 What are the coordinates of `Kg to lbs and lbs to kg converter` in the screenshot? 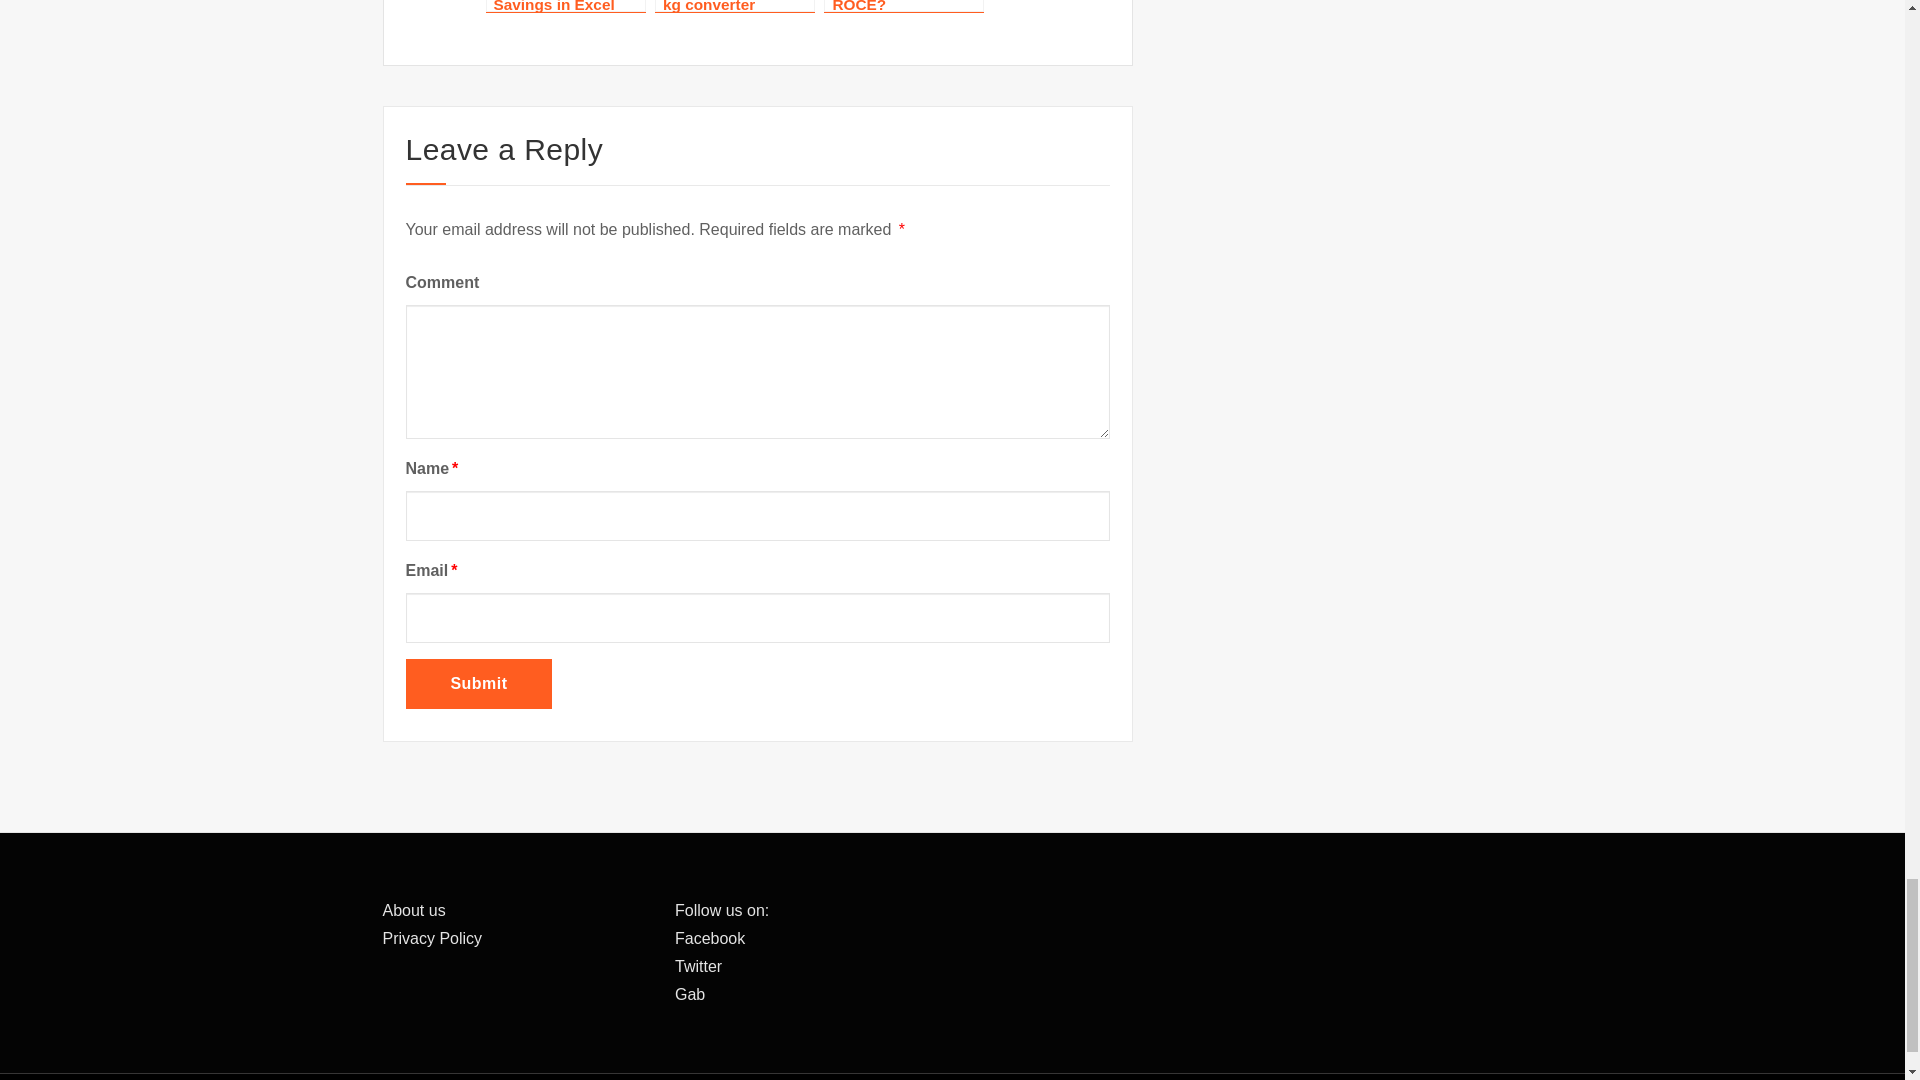 It's located at (734, 6).